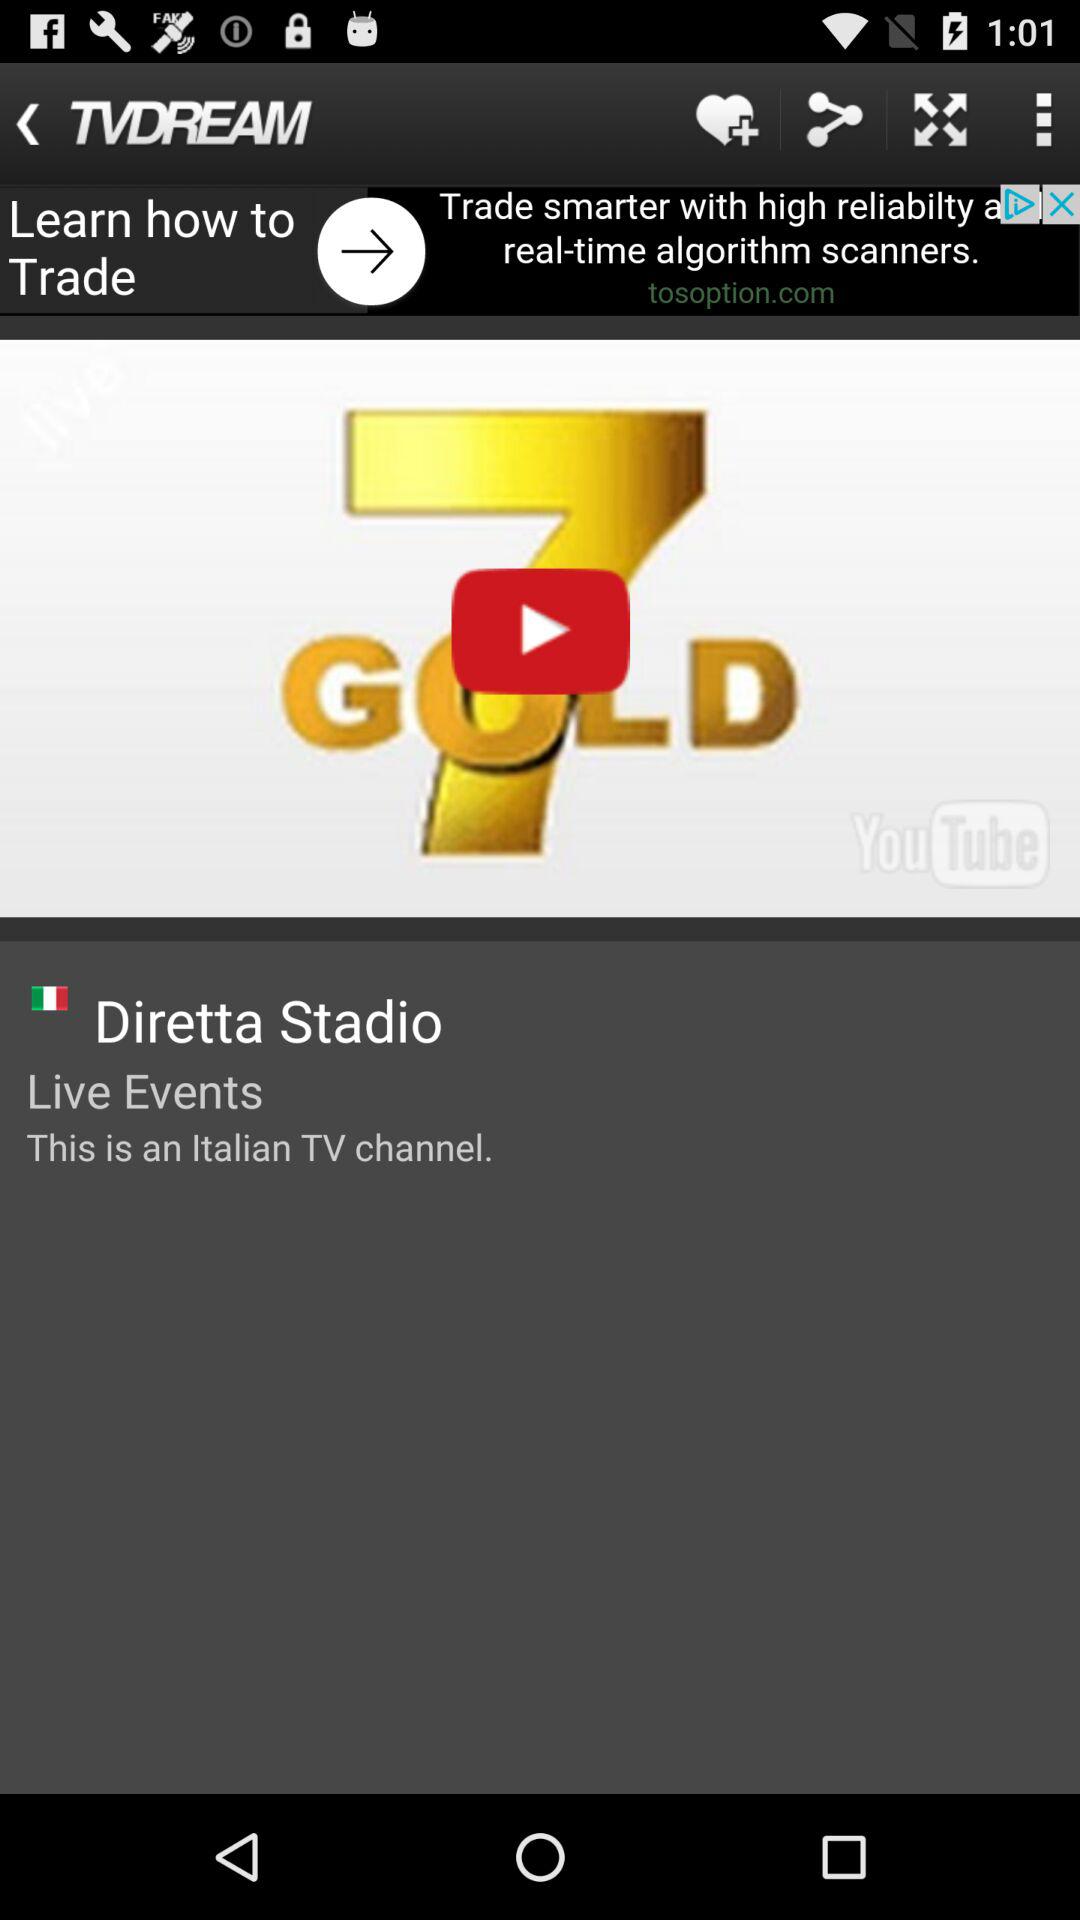  I want to click on to share the video, so click(834, 120).